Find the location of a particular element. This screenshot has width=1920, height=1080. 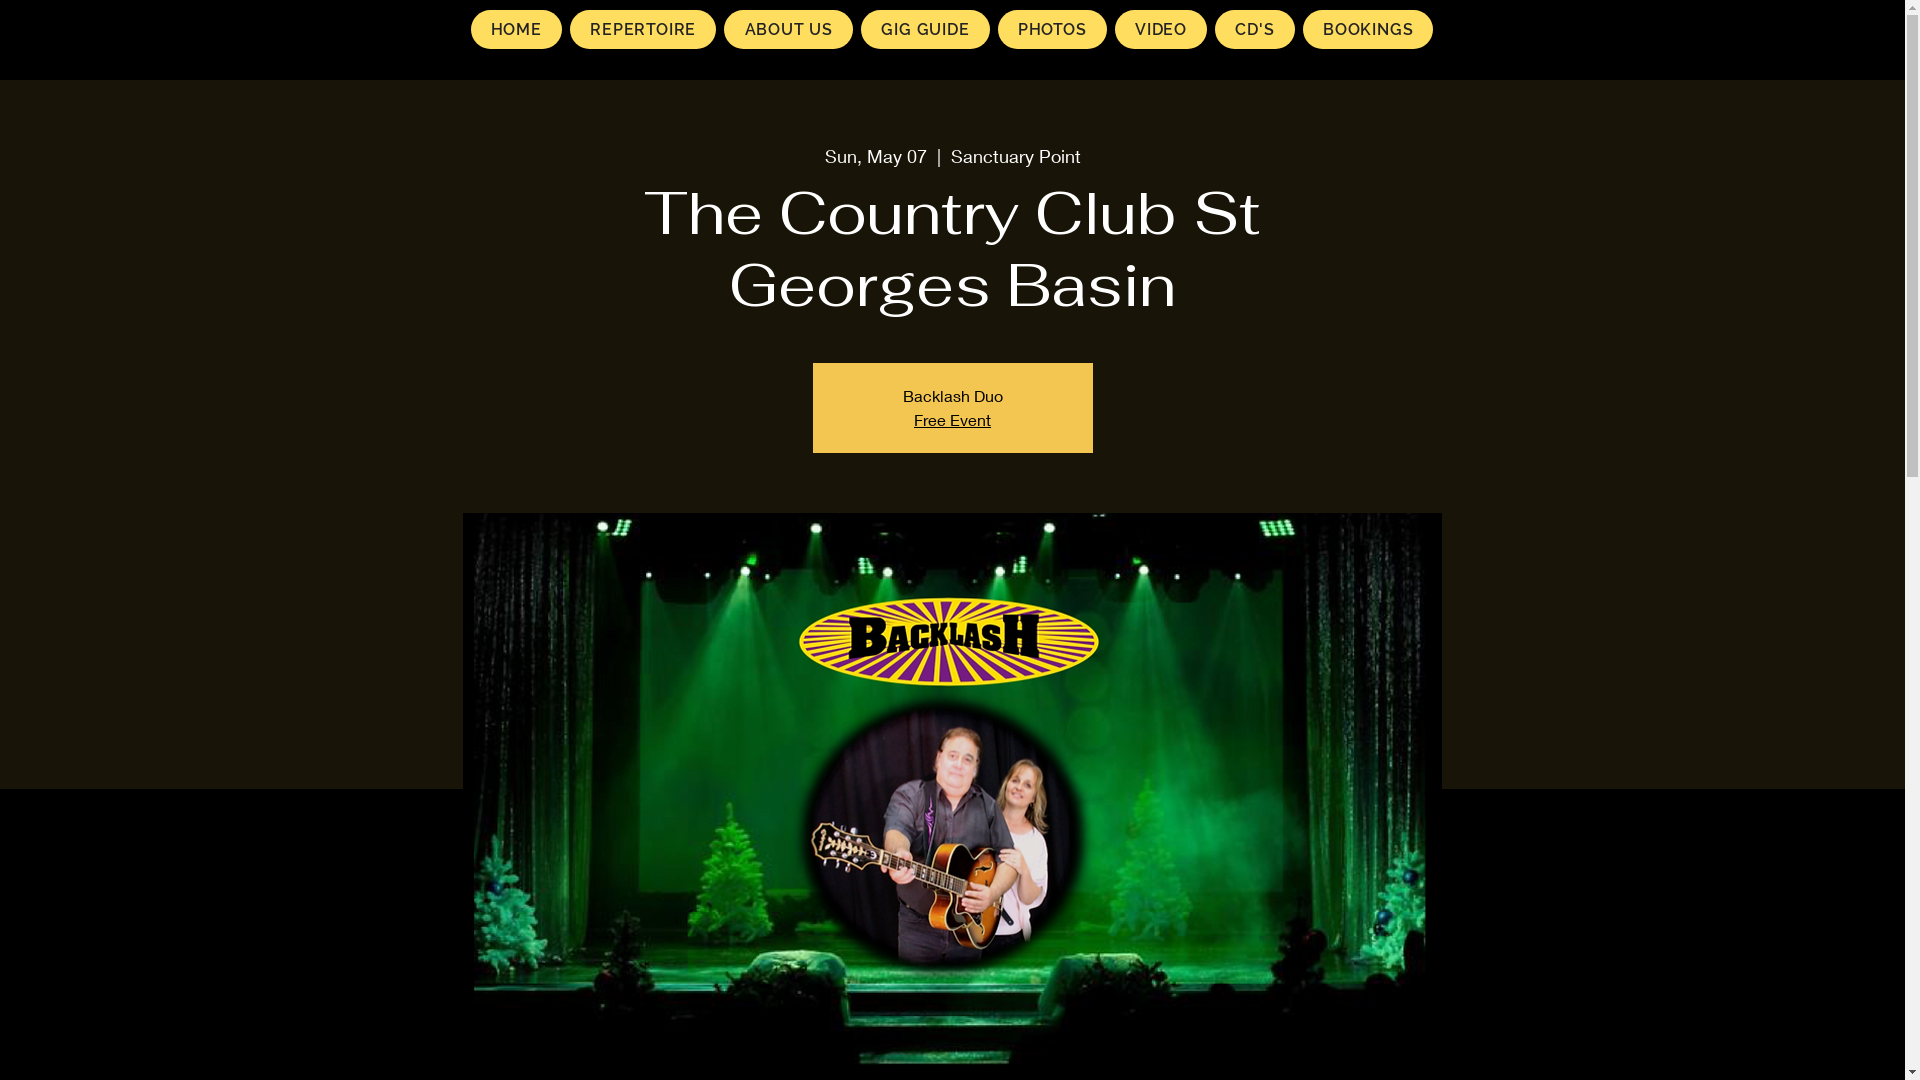

CD'S is located at coordinates (1255, 30).